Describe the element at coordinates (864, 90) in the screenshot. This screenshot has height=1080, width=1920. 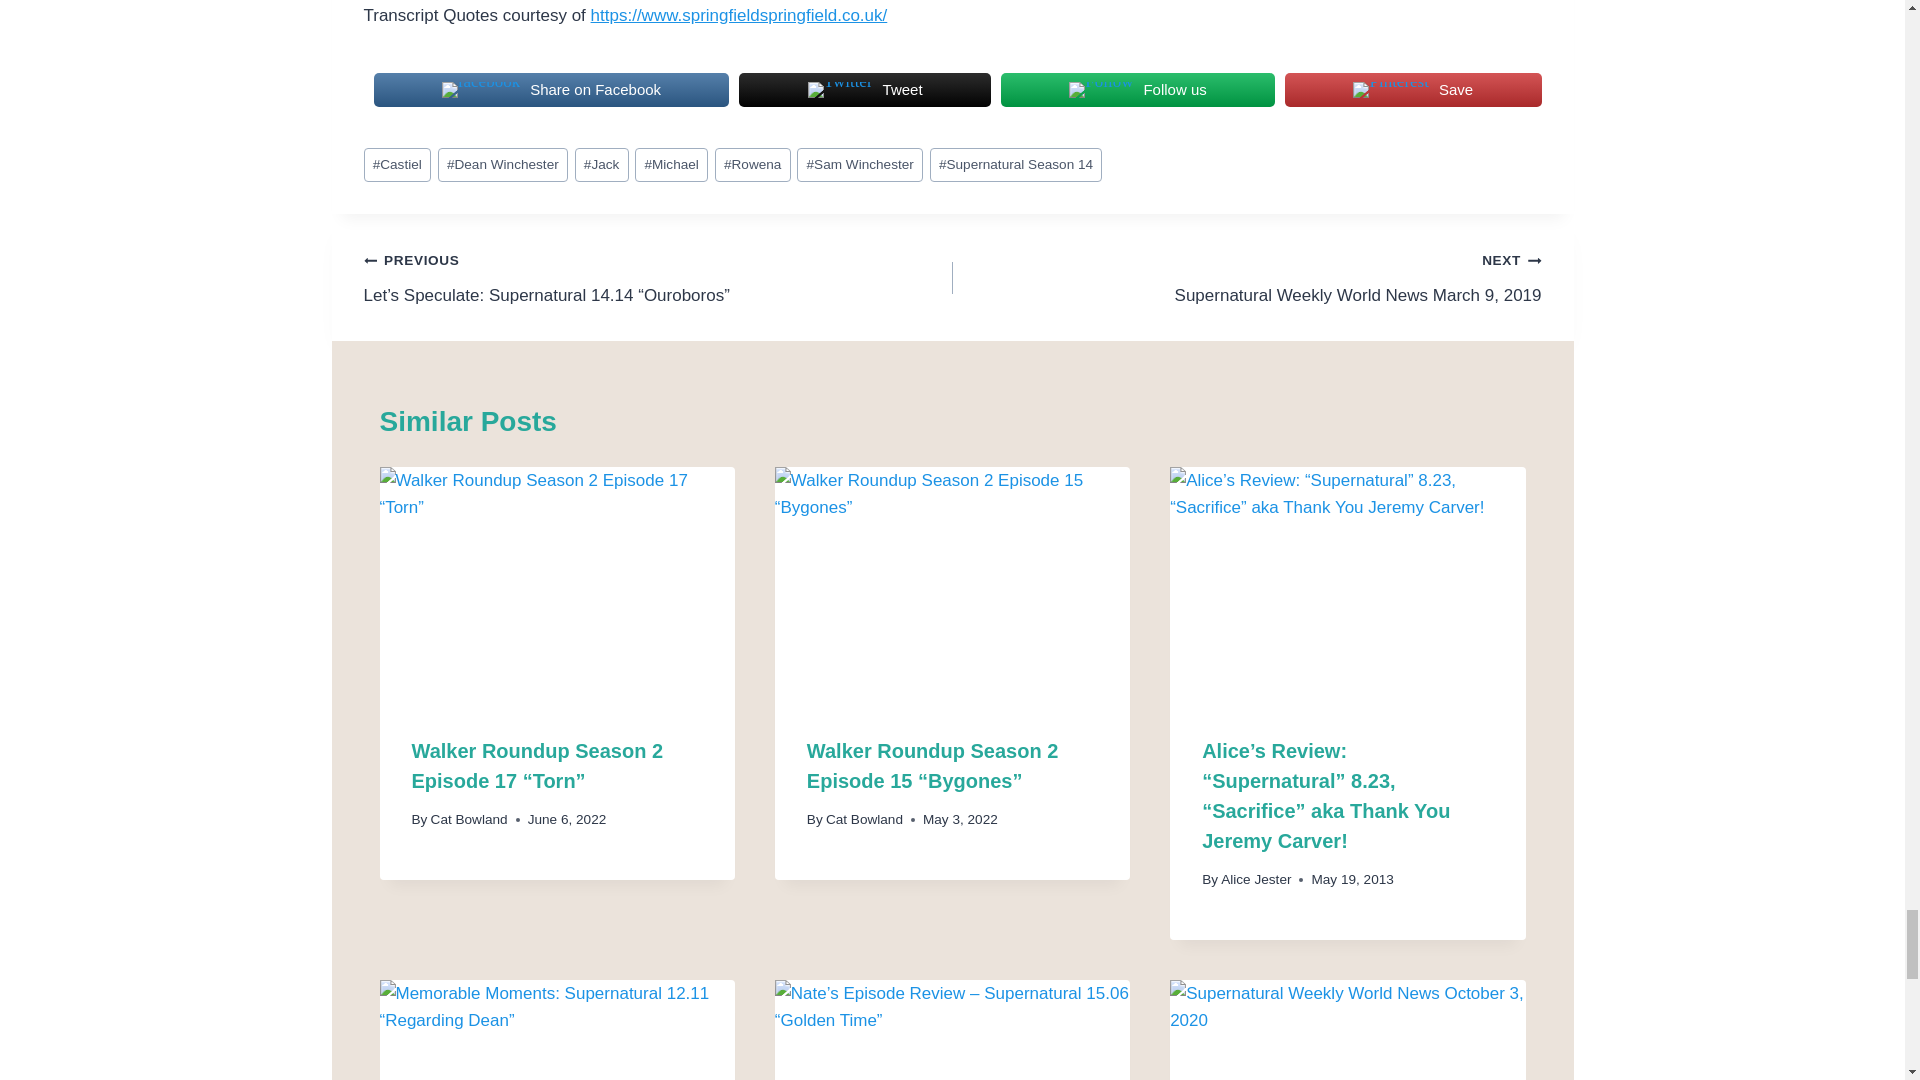
I see `Tweet` at that location.